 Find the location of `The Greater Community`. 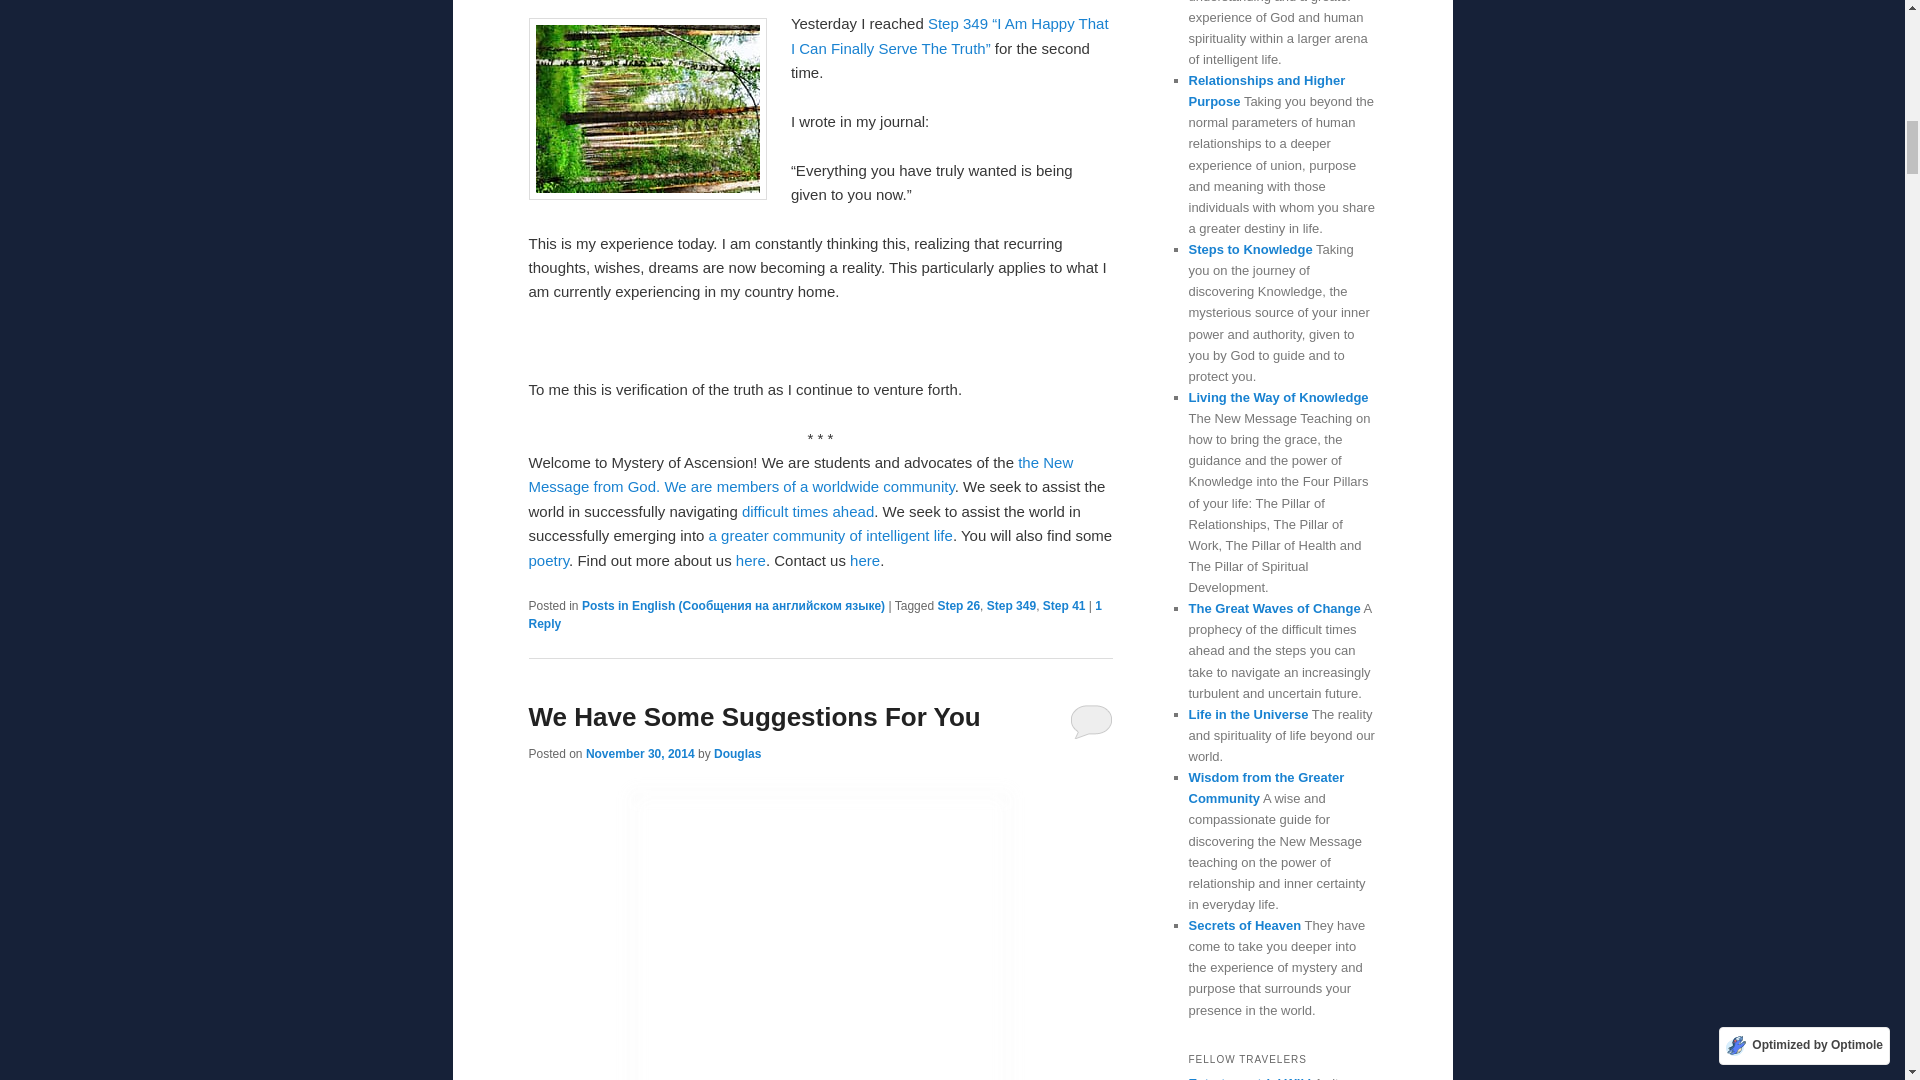

The Greater Community is located at coordinates (830, 536).